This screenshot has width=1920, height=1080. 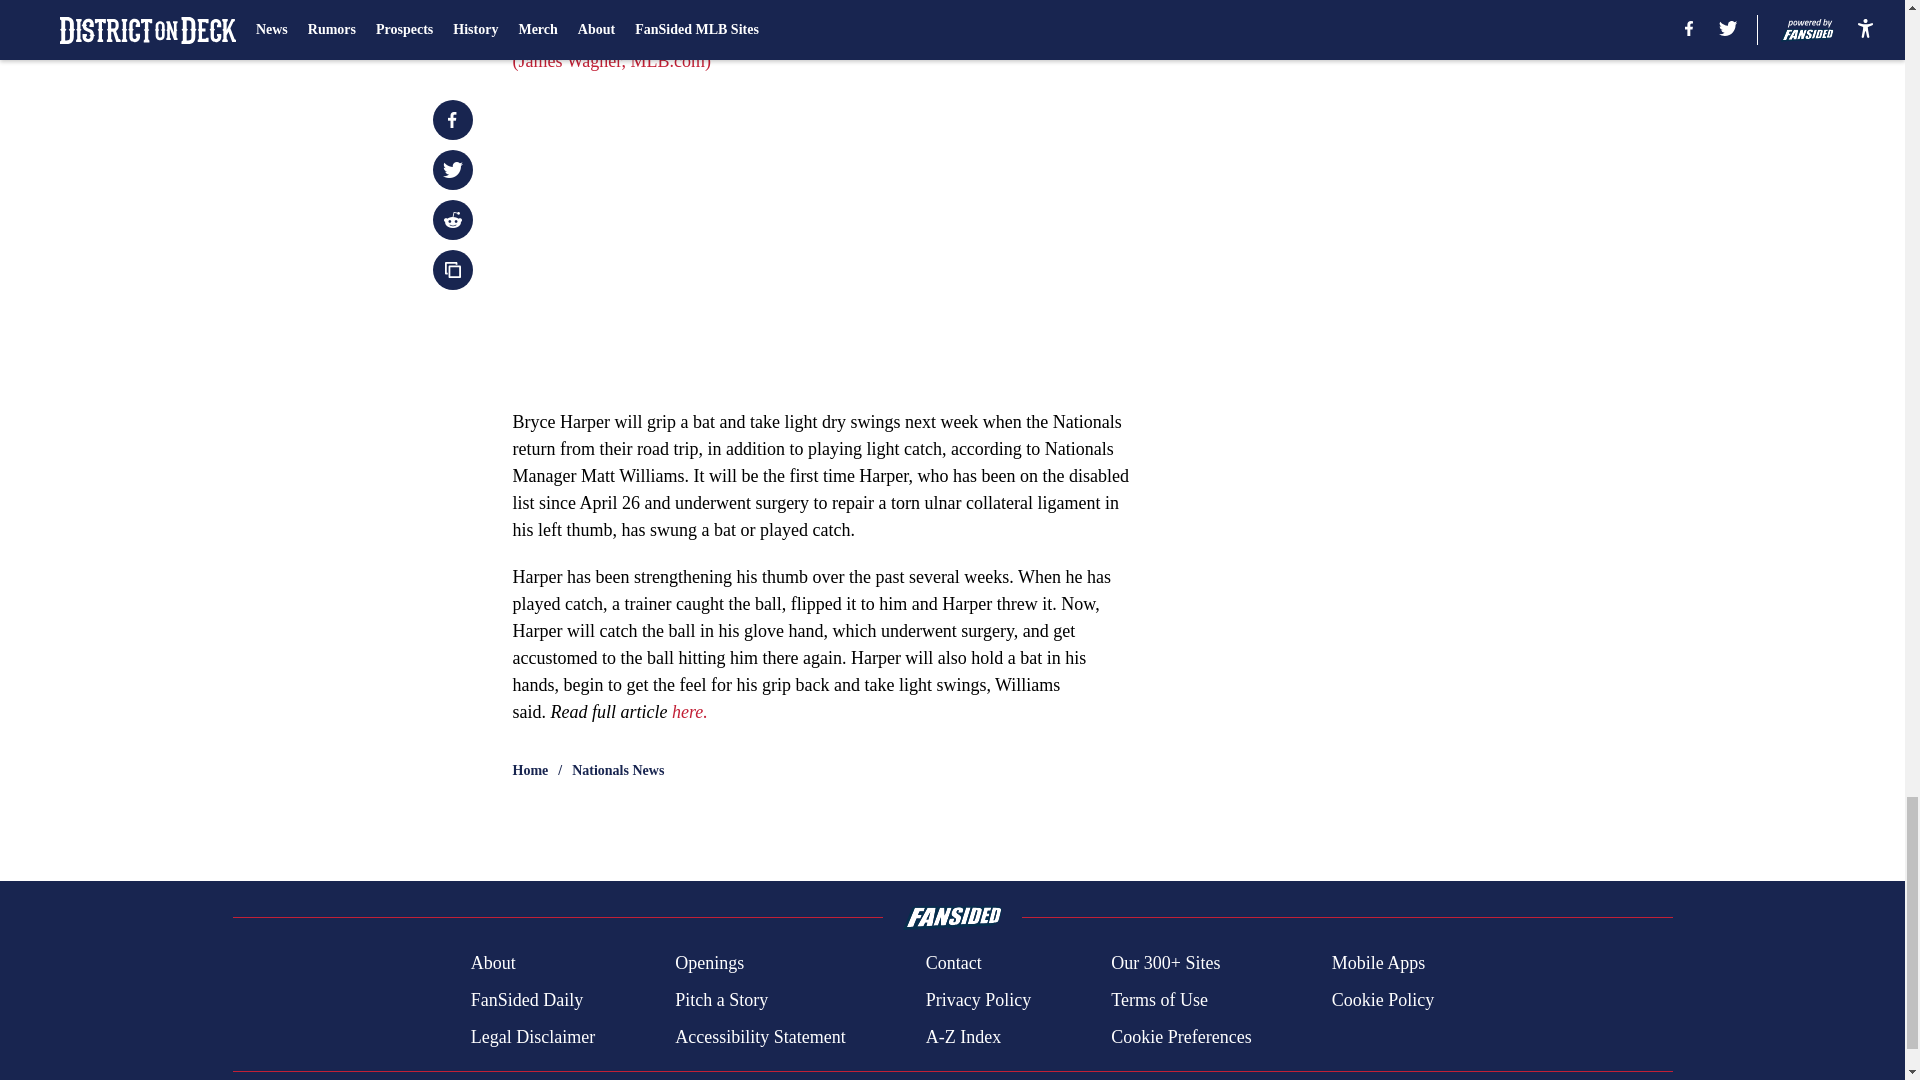 What do you see at coordinates (690, 712) in the screenshot?
I see `here.` at bounding box center [690, 712].